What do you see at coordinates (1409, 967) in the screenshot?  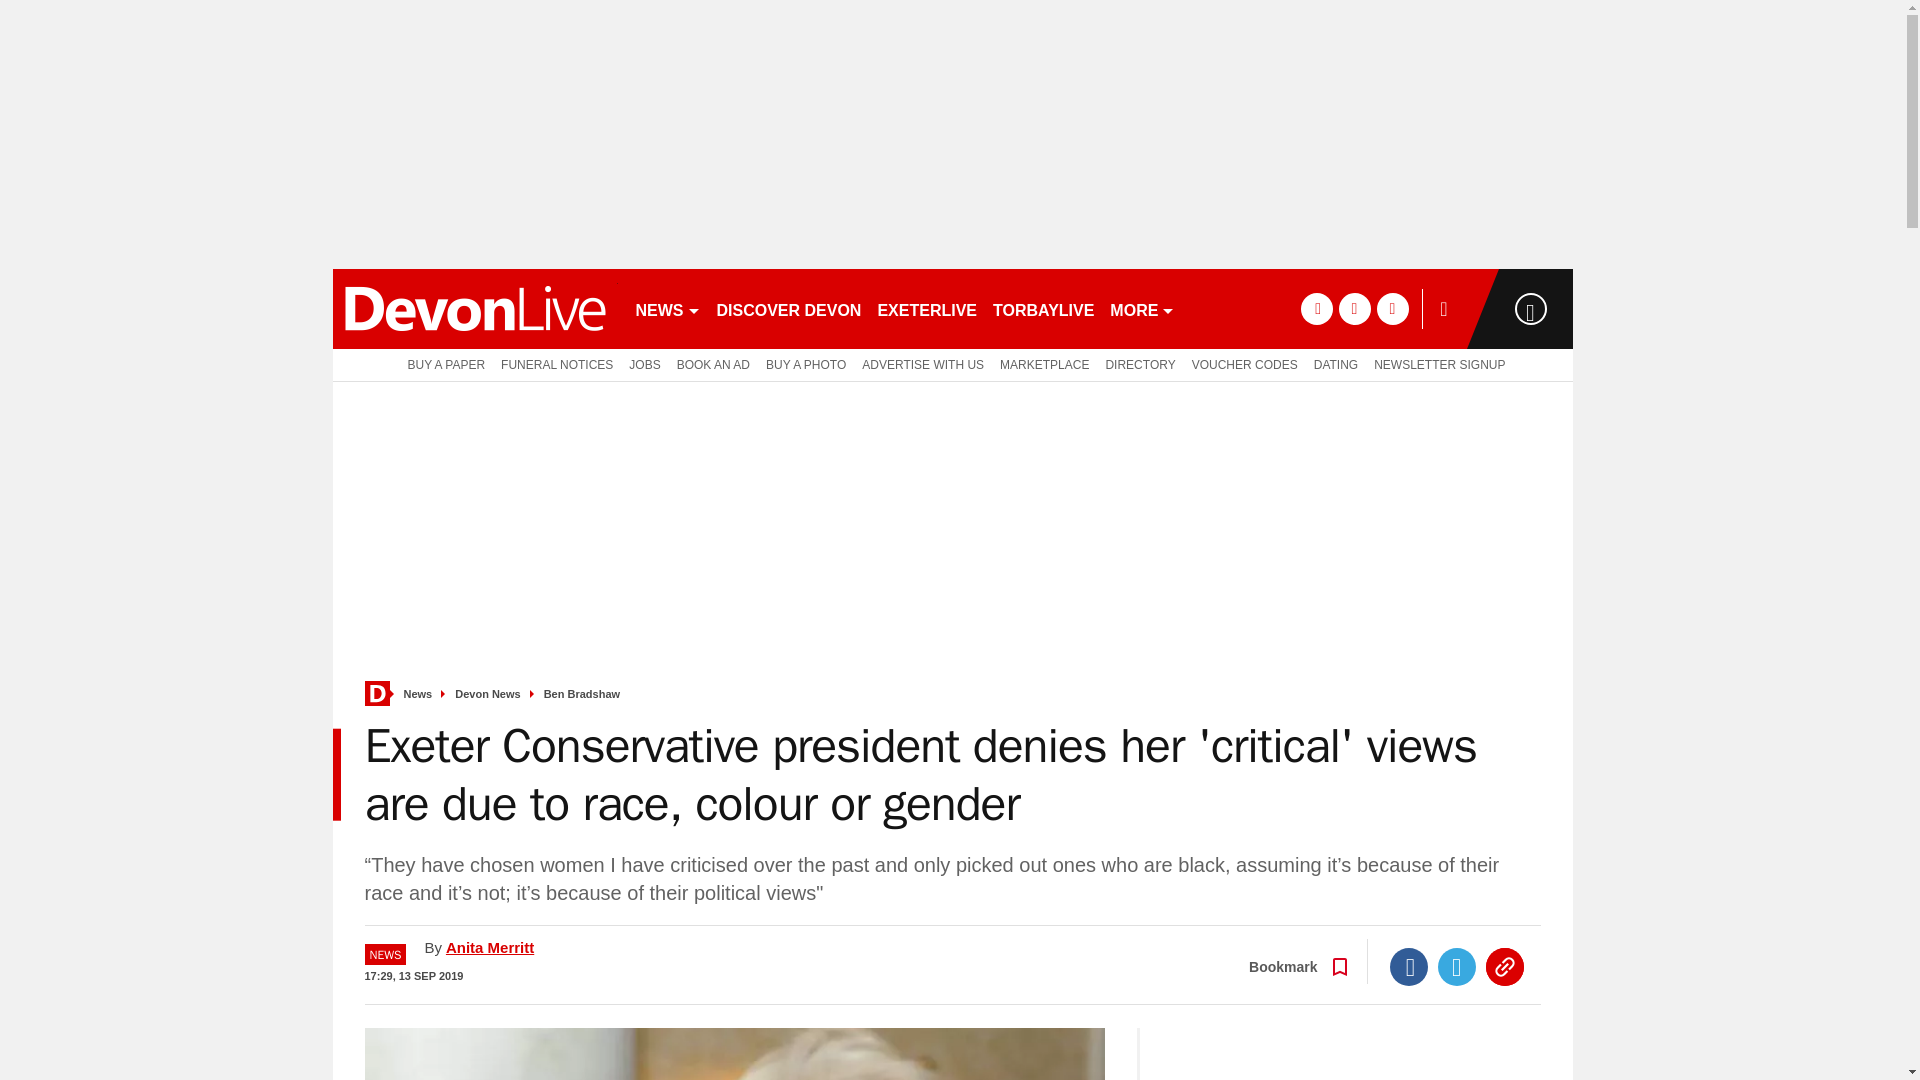 I see `Facebook` at bounding box center [1409, 967].